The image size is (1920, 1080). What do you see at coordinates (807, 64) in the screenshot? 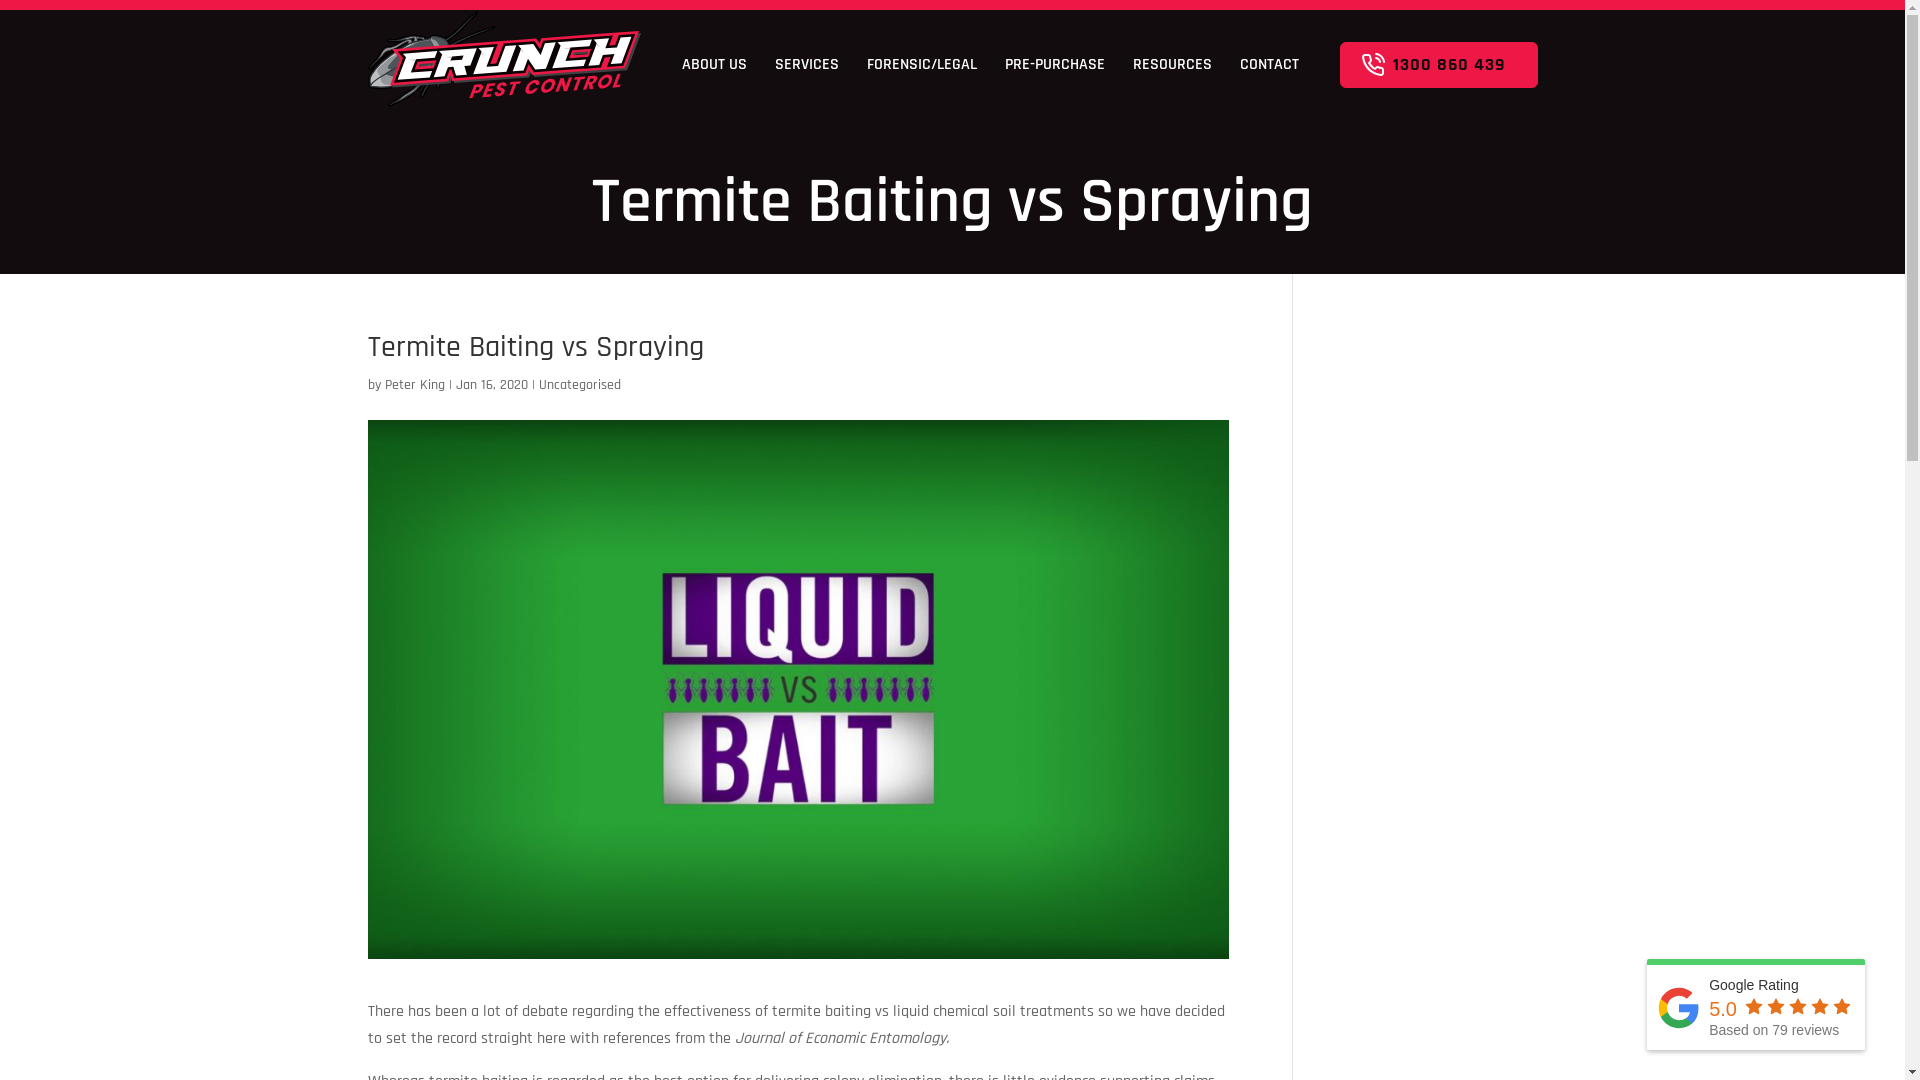
I see `SERVICES` at bounding box center [807, 64].